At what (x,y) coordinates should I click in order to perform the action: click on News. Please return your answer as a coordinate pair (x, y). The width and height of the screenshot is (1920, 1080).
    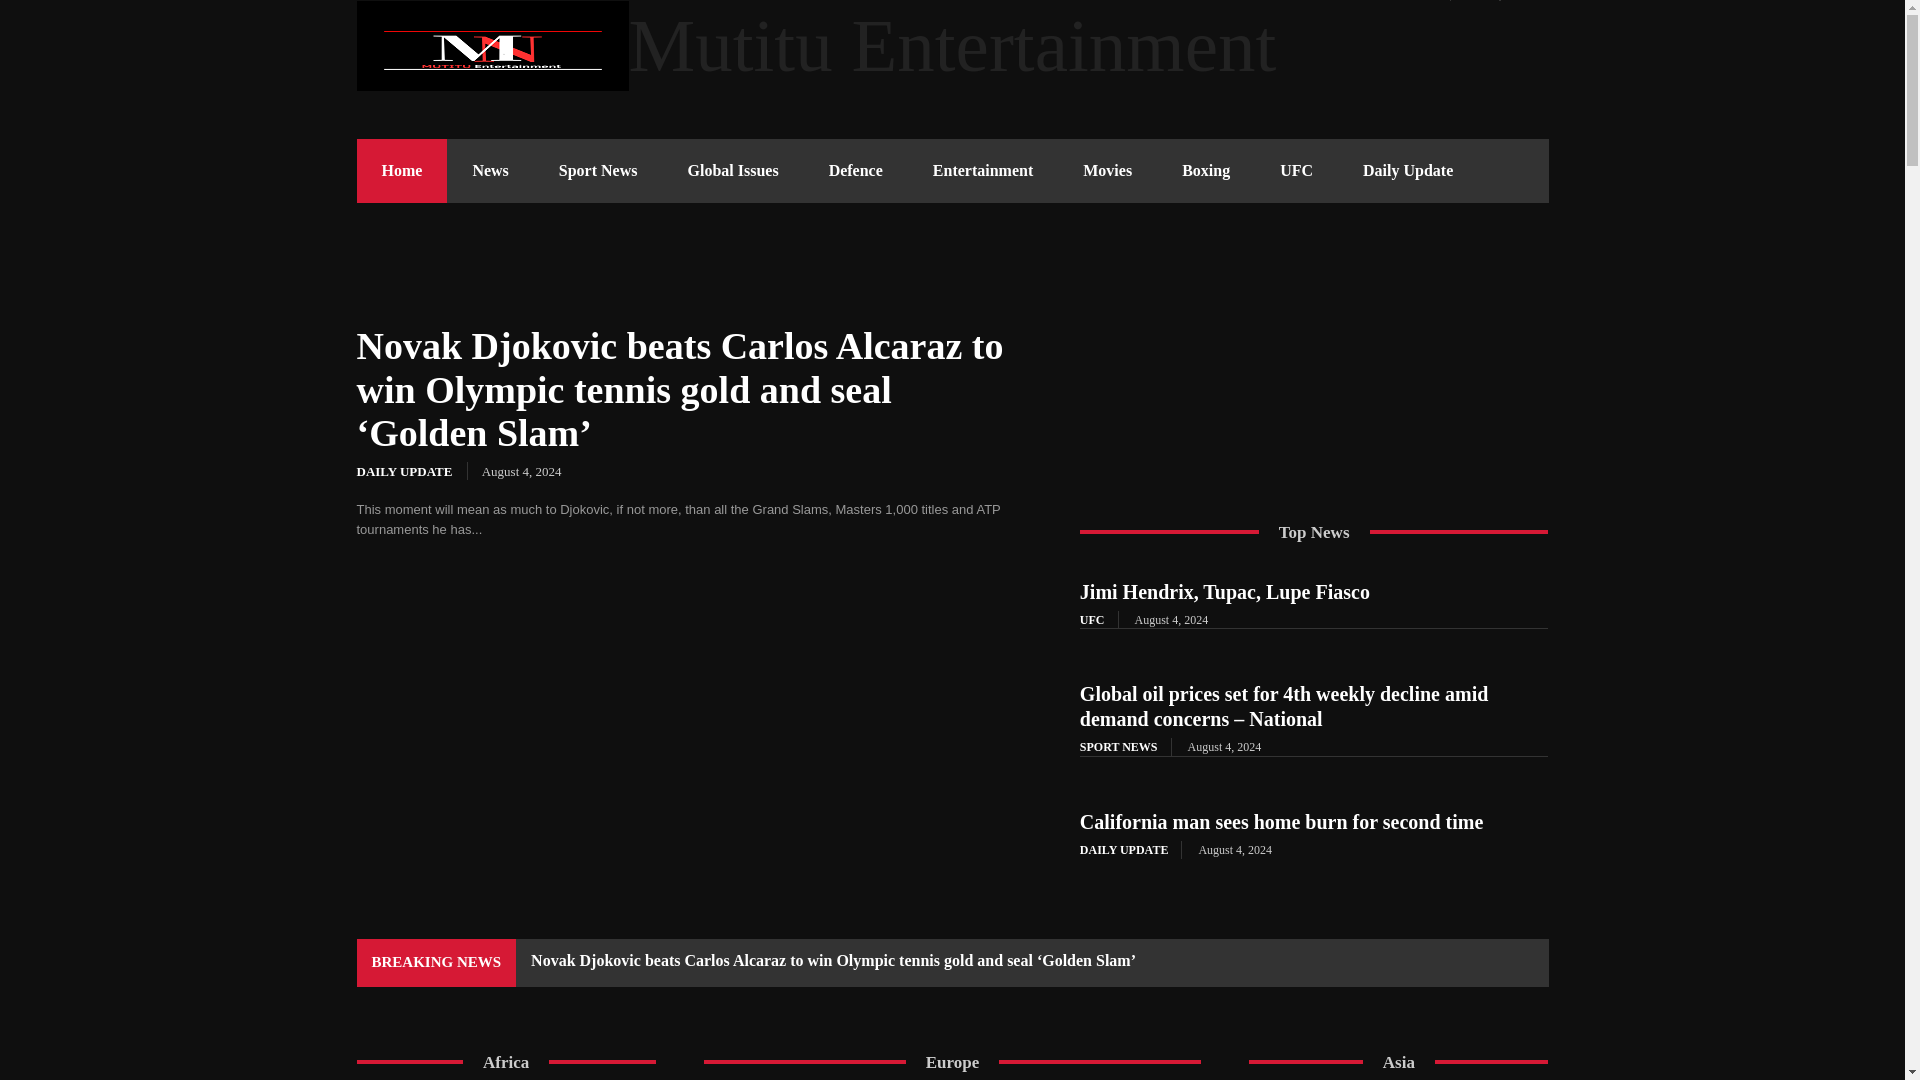
    Looking at the image, I should click on (490, 171).